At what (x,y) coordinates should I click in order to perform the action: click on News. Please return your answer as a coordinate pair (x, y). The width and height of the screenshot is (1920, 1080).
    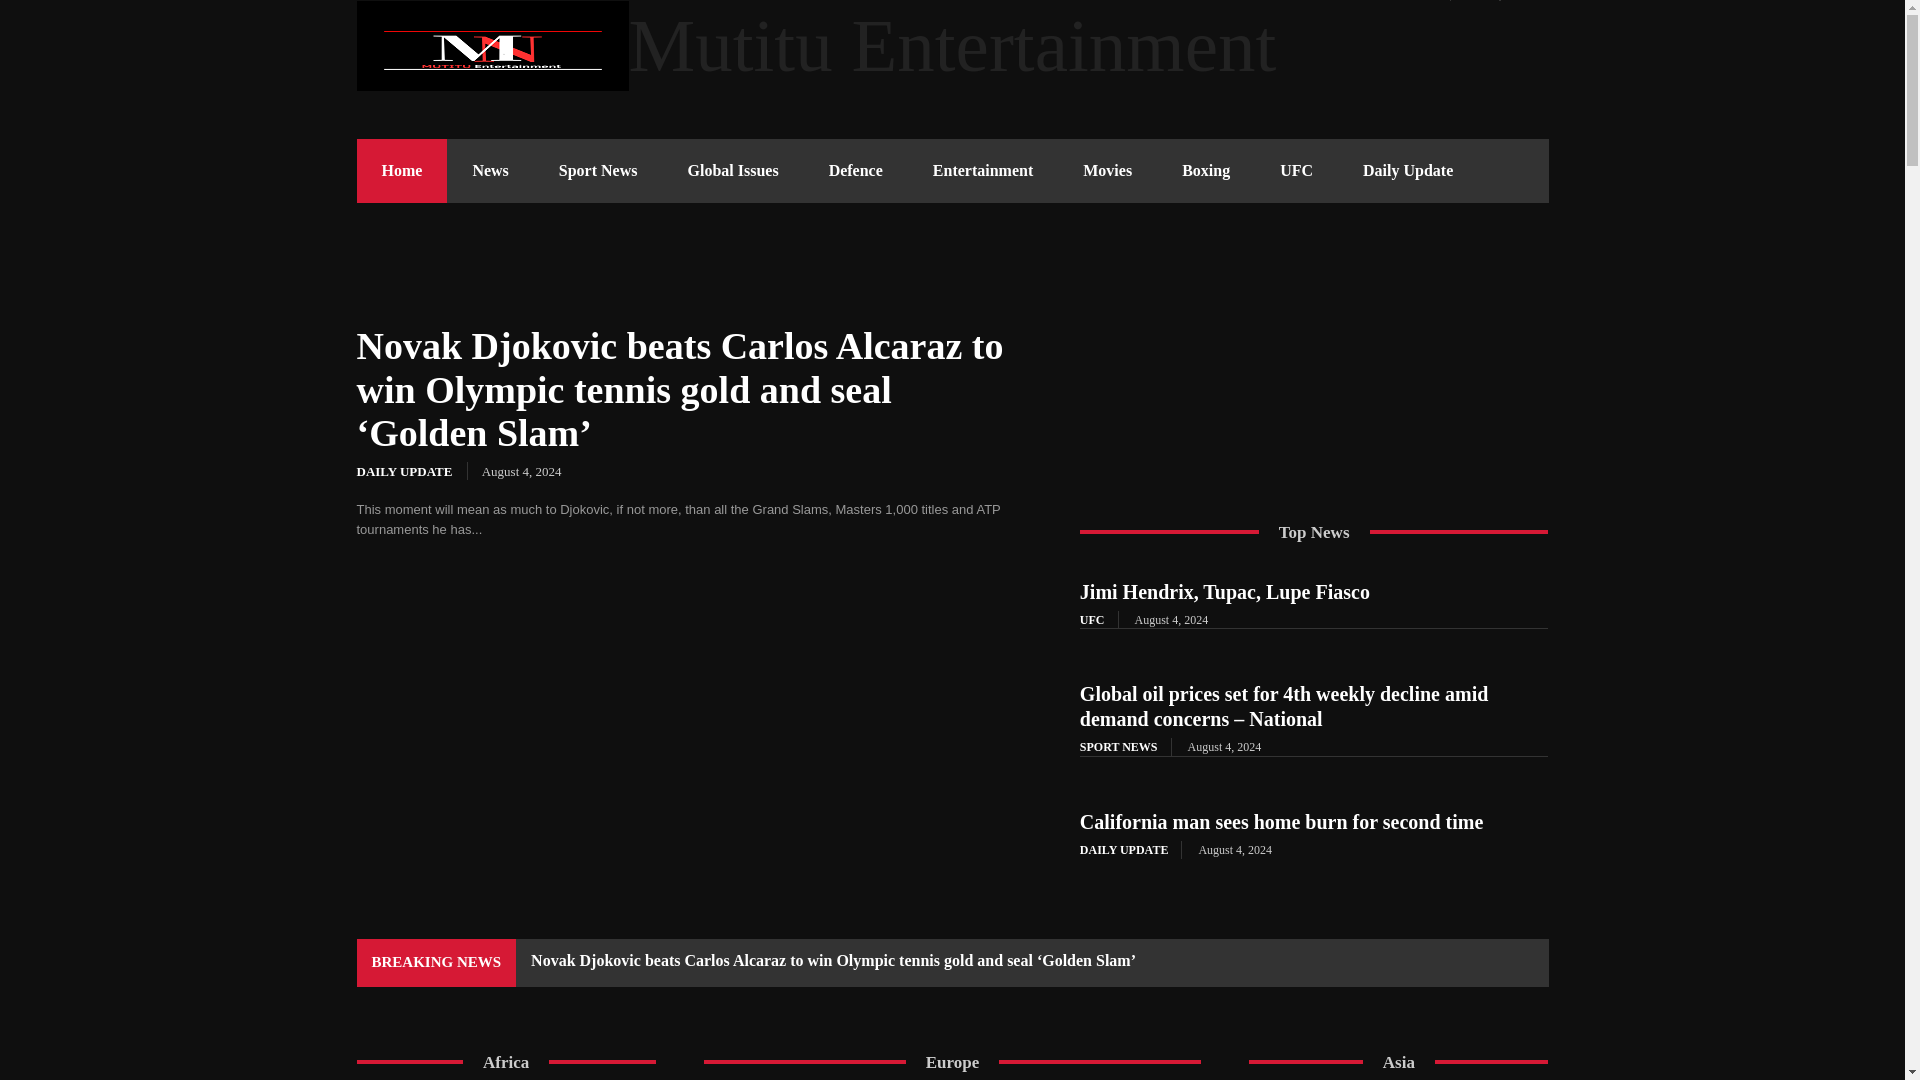
    Looking at the image, I should click on (490, 171).